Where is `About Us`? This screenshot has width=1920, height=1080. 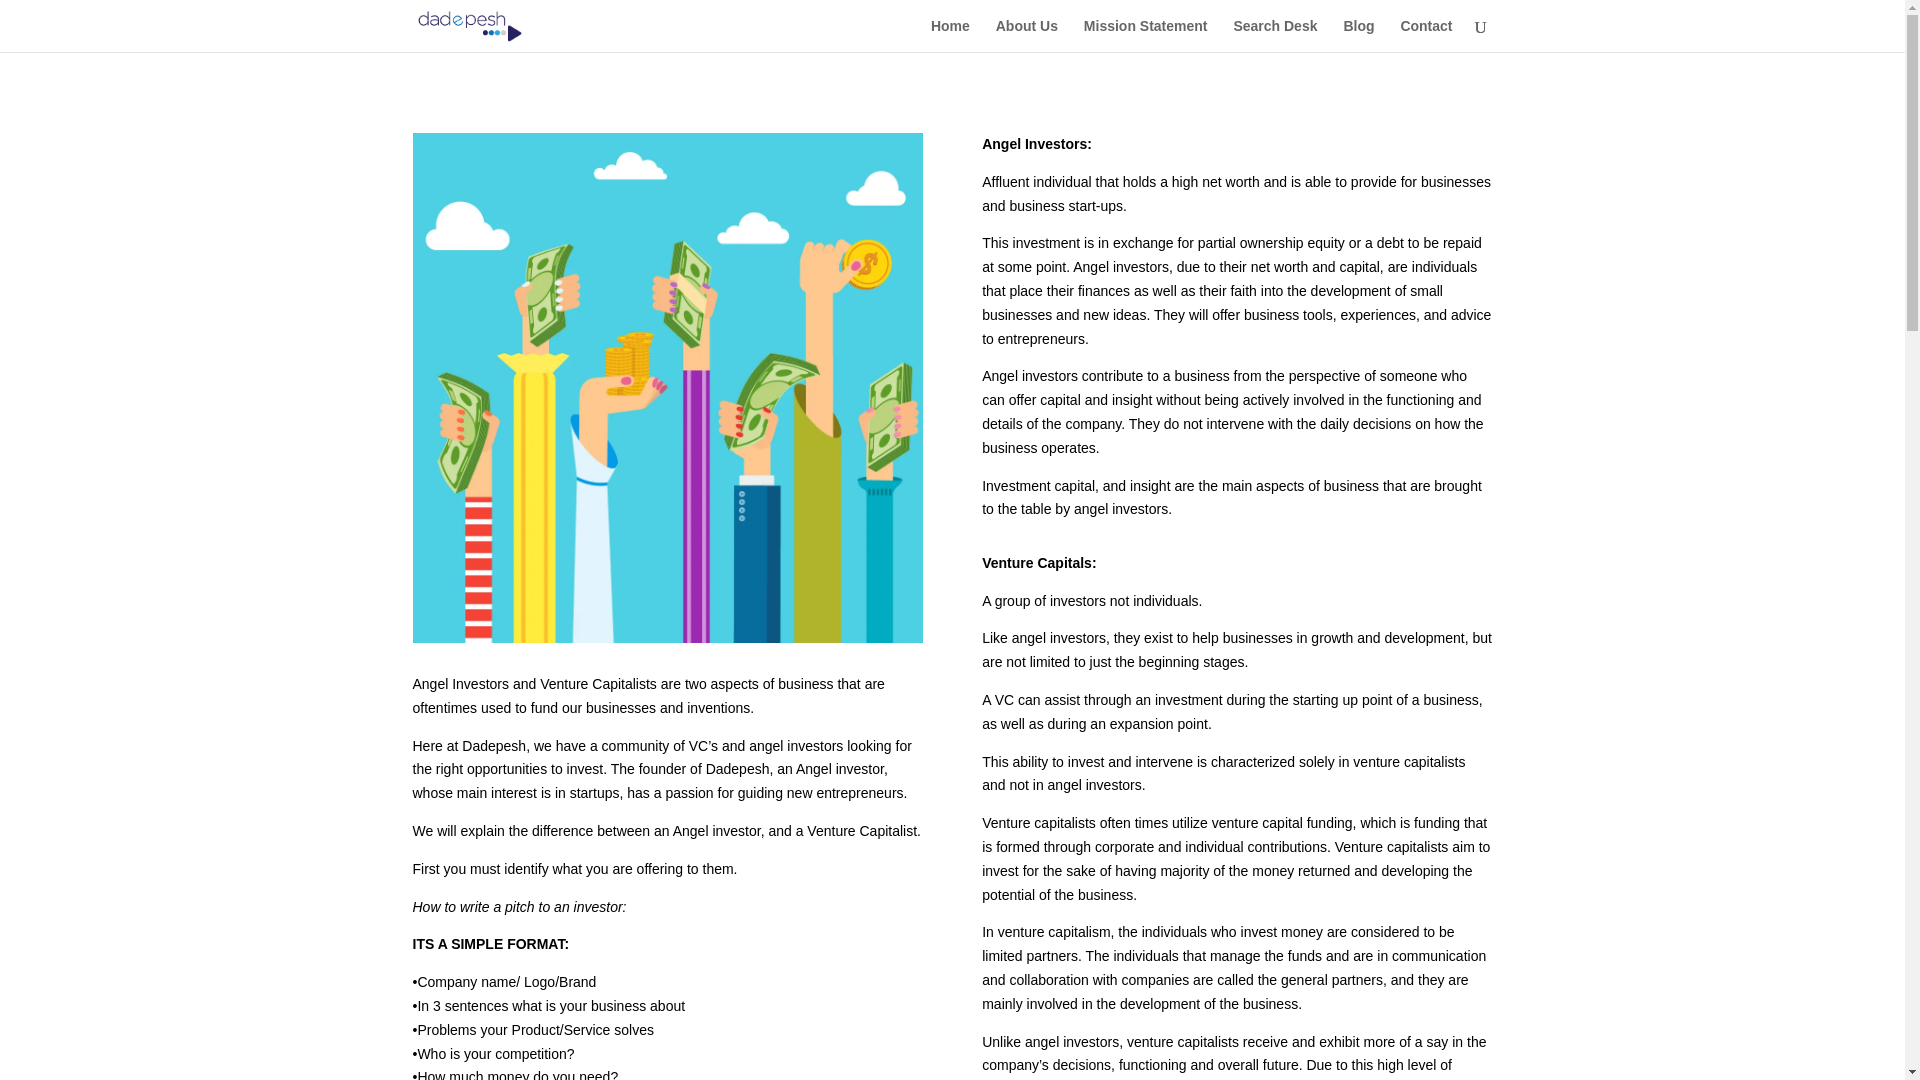 About Us is located at coordinates (1026, 35).